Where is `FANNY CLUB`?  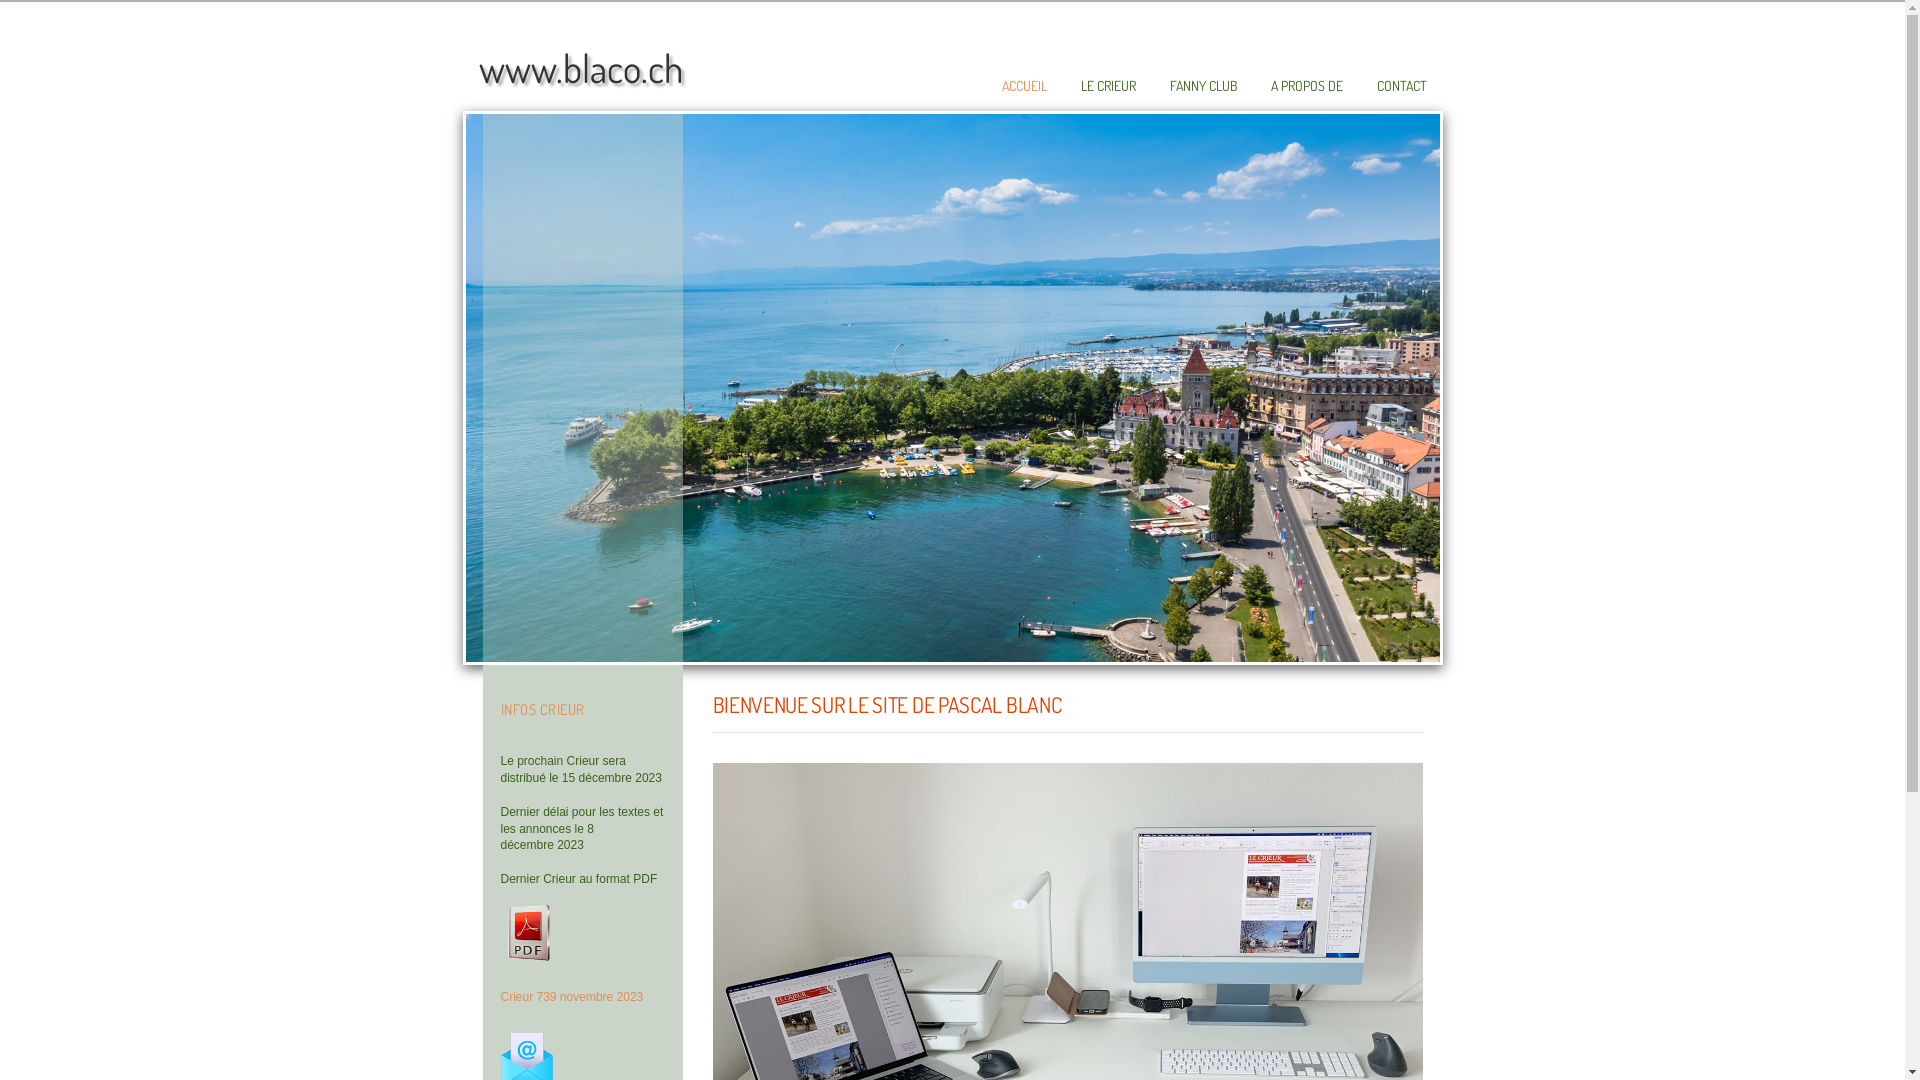
FANNY CLUB is located at coordinates (1204, 86).